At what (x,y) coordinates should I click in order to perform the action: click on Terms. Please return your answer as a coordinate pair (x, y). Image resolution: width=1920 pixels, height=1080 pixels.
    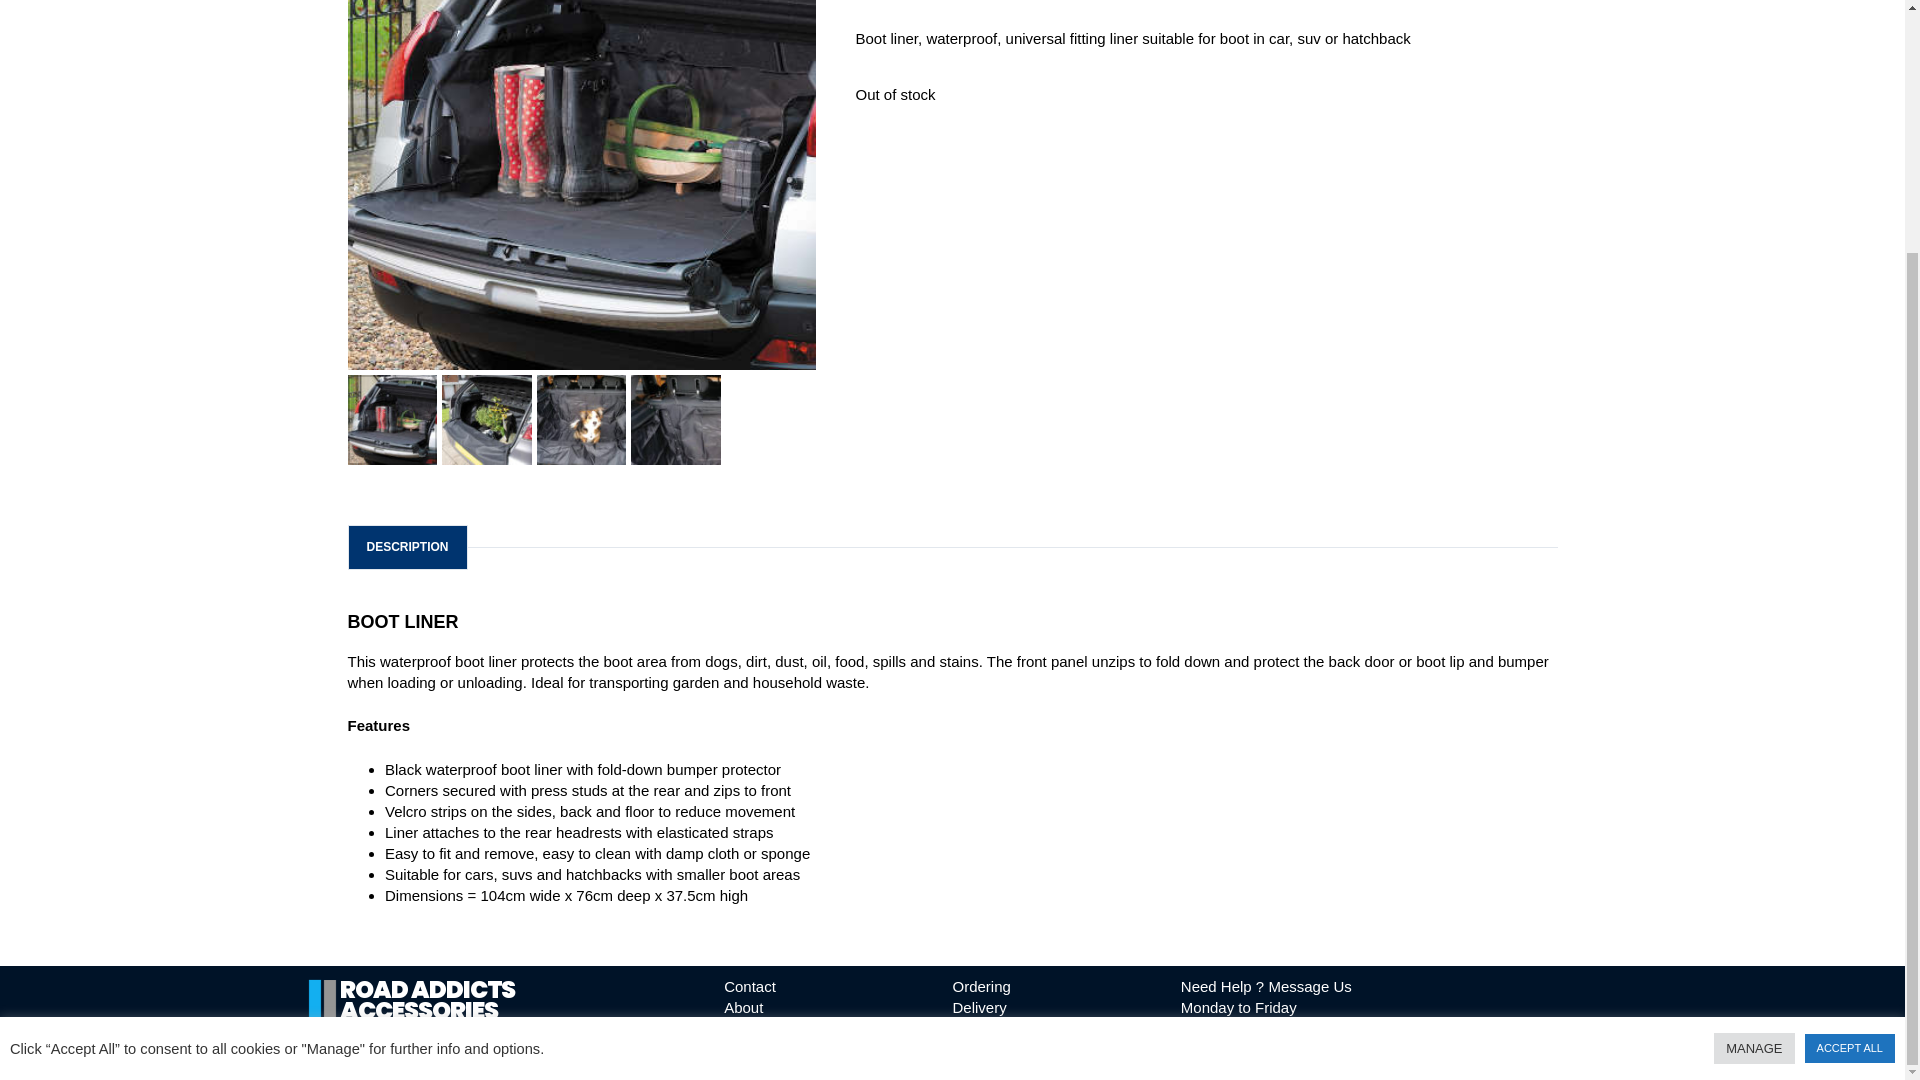
    Looking at the image, I should click on (744, 1028).